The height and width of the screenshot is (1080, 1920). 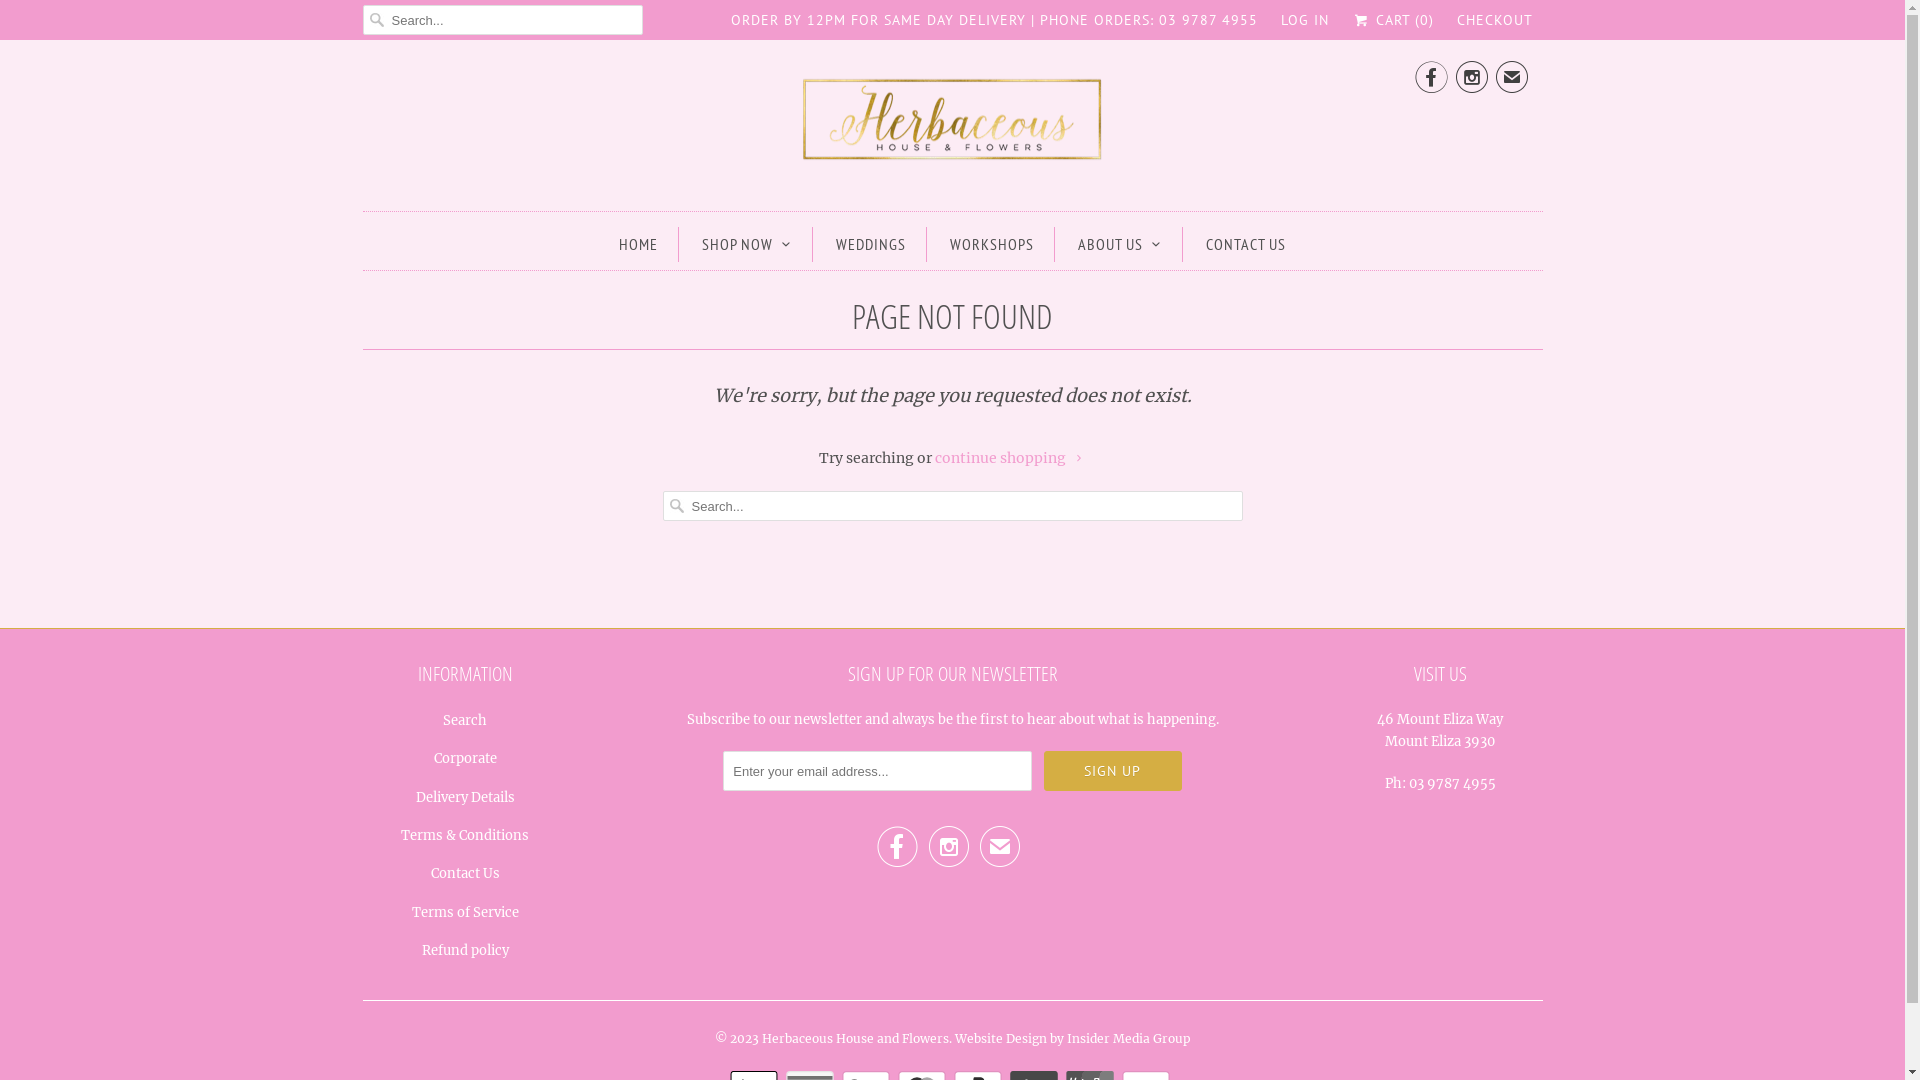 What do you see at coordinates (952, 123) in the screenshot?
I see `Herbaceous House and Flowers` at bounding box center [952, 123].